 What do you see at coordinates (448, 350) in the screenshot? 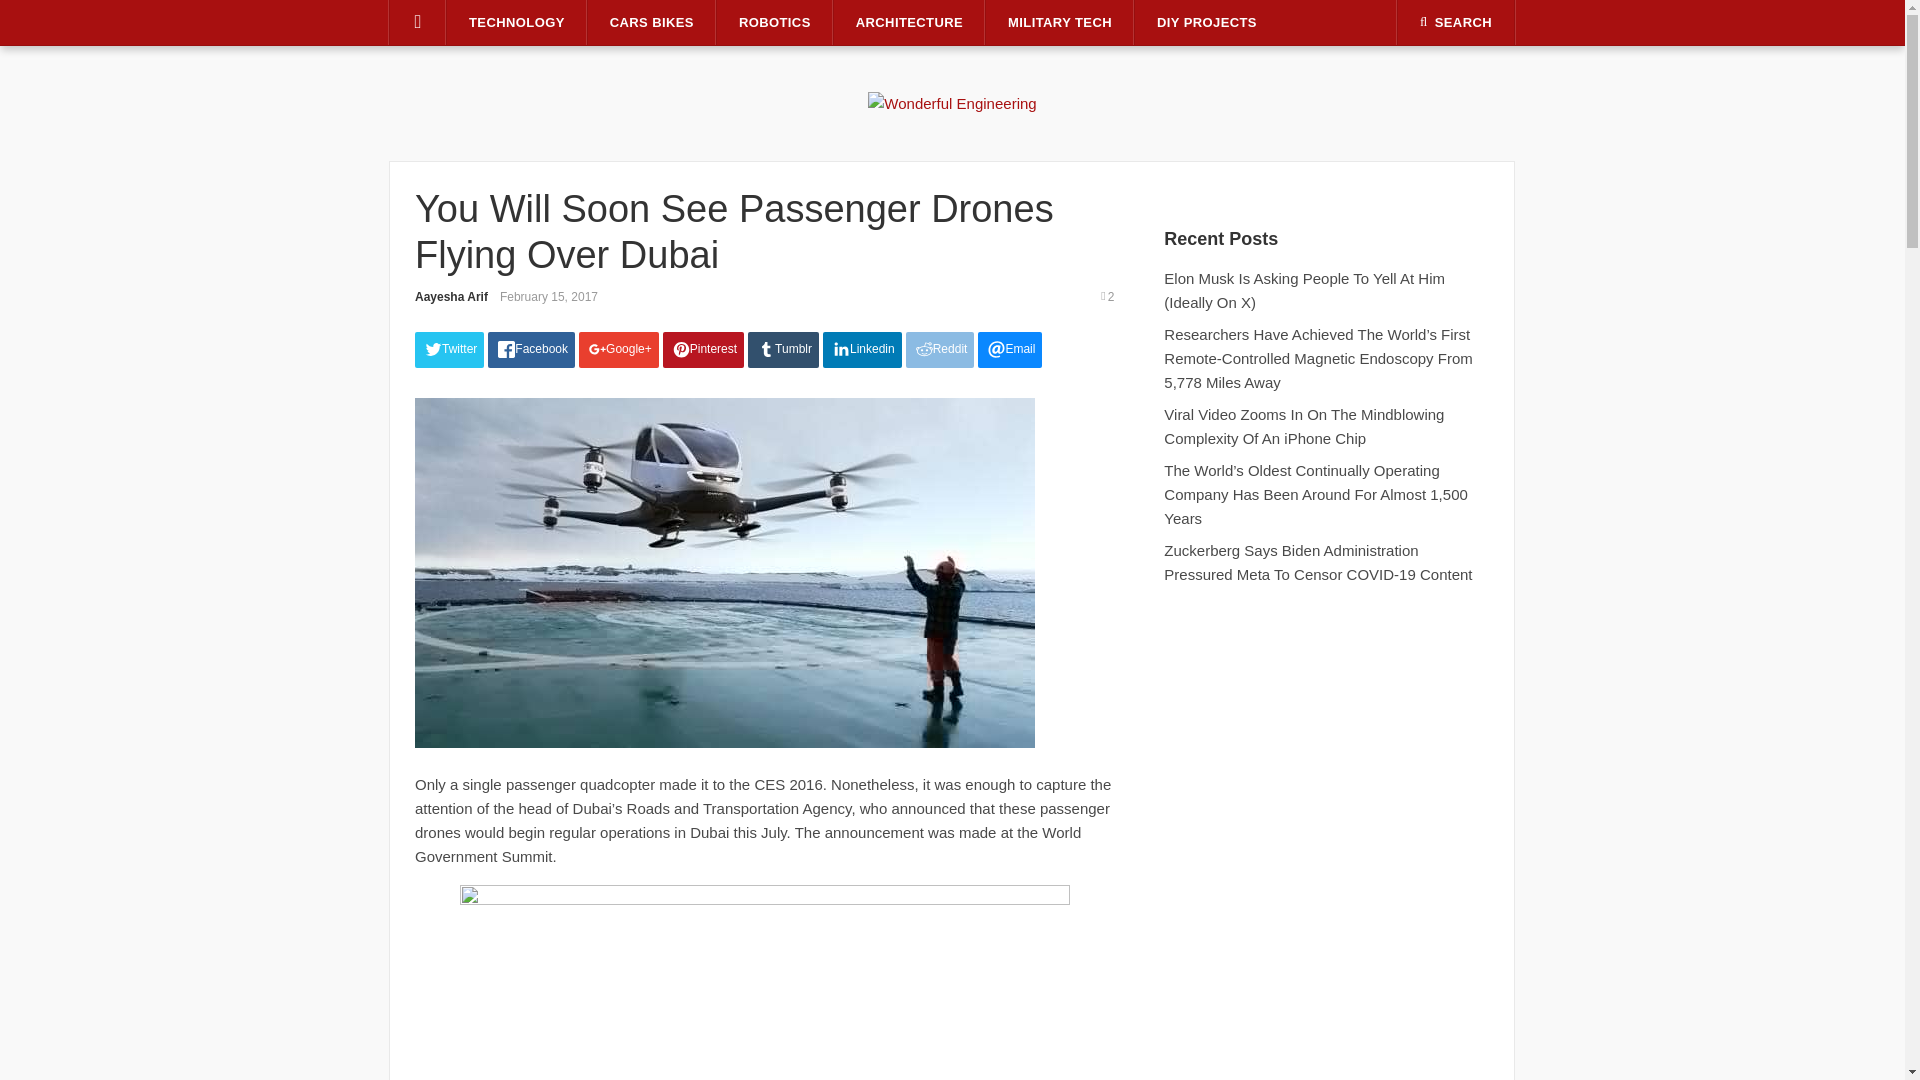
I see `Twitter` at bounding box center [448, 350].